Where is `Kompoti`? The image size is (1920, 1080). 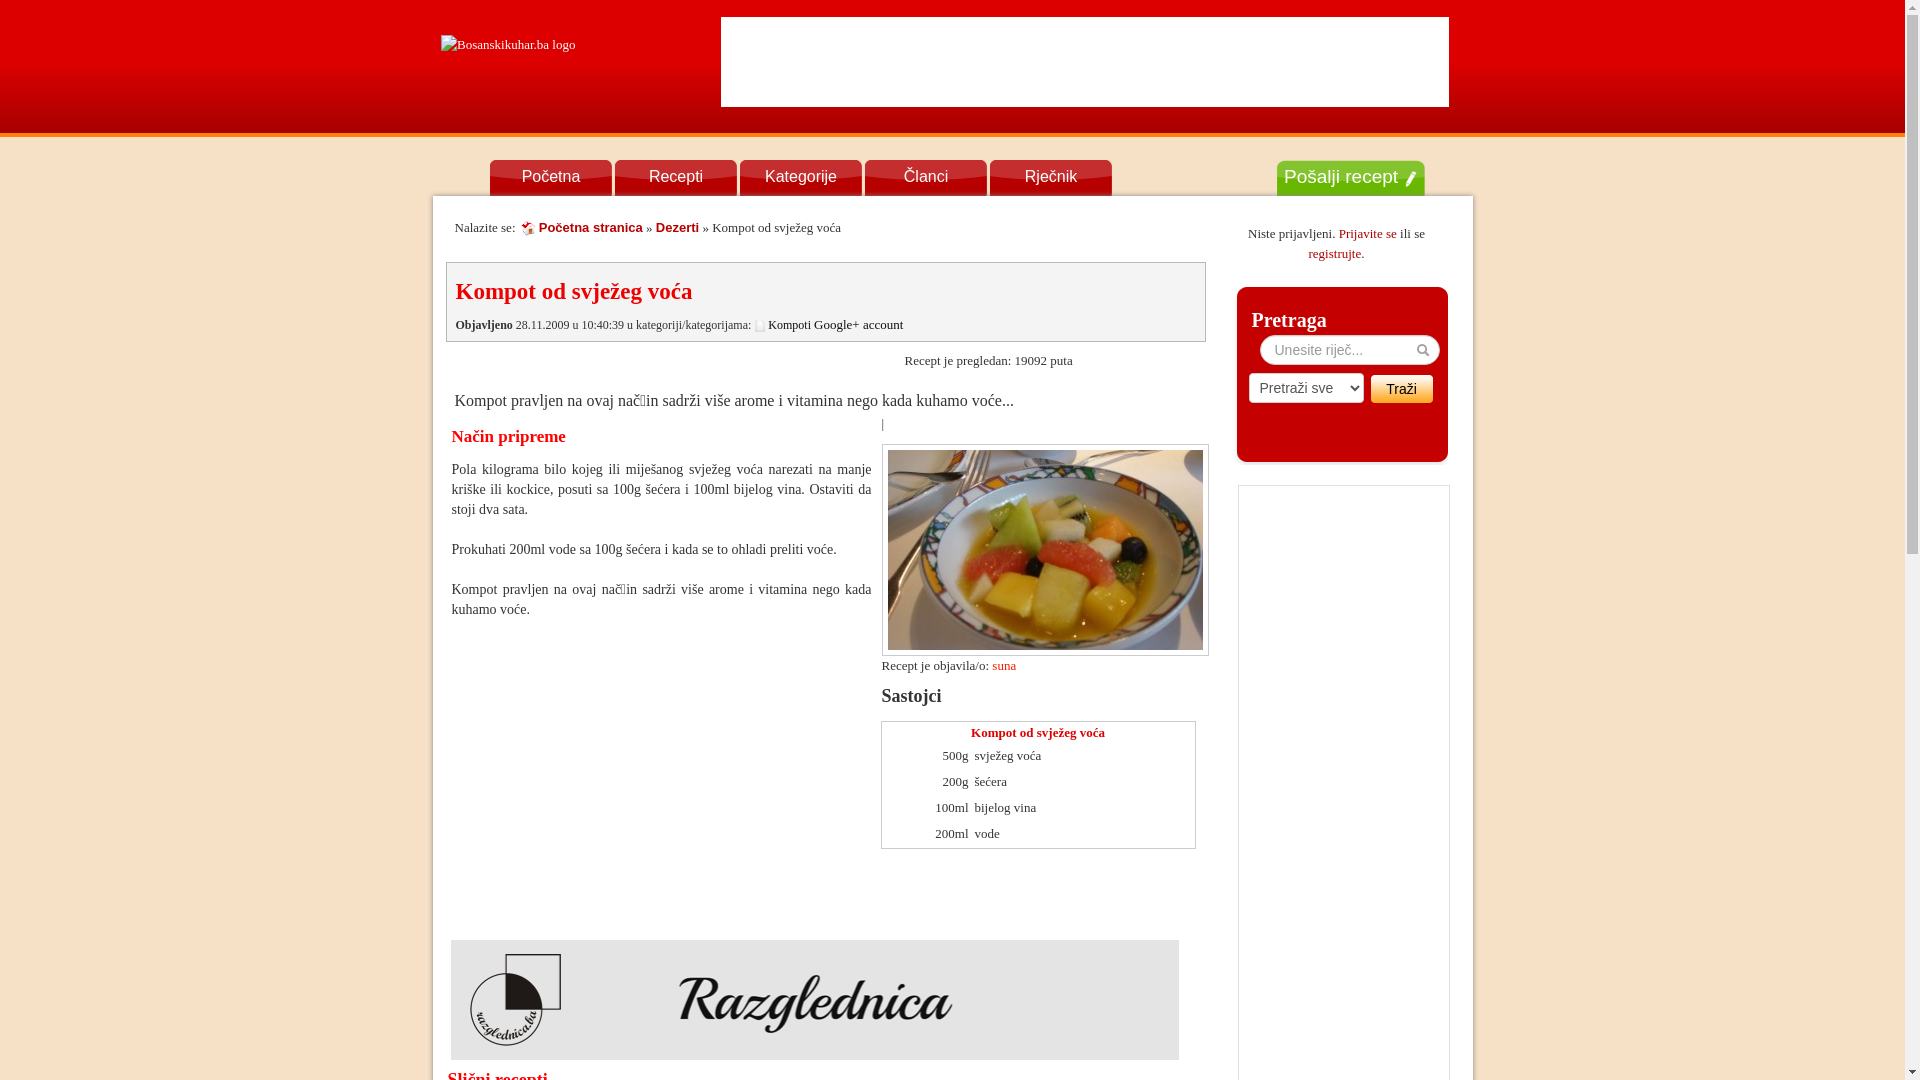
Kompoti is located at coordinates (790, 325).